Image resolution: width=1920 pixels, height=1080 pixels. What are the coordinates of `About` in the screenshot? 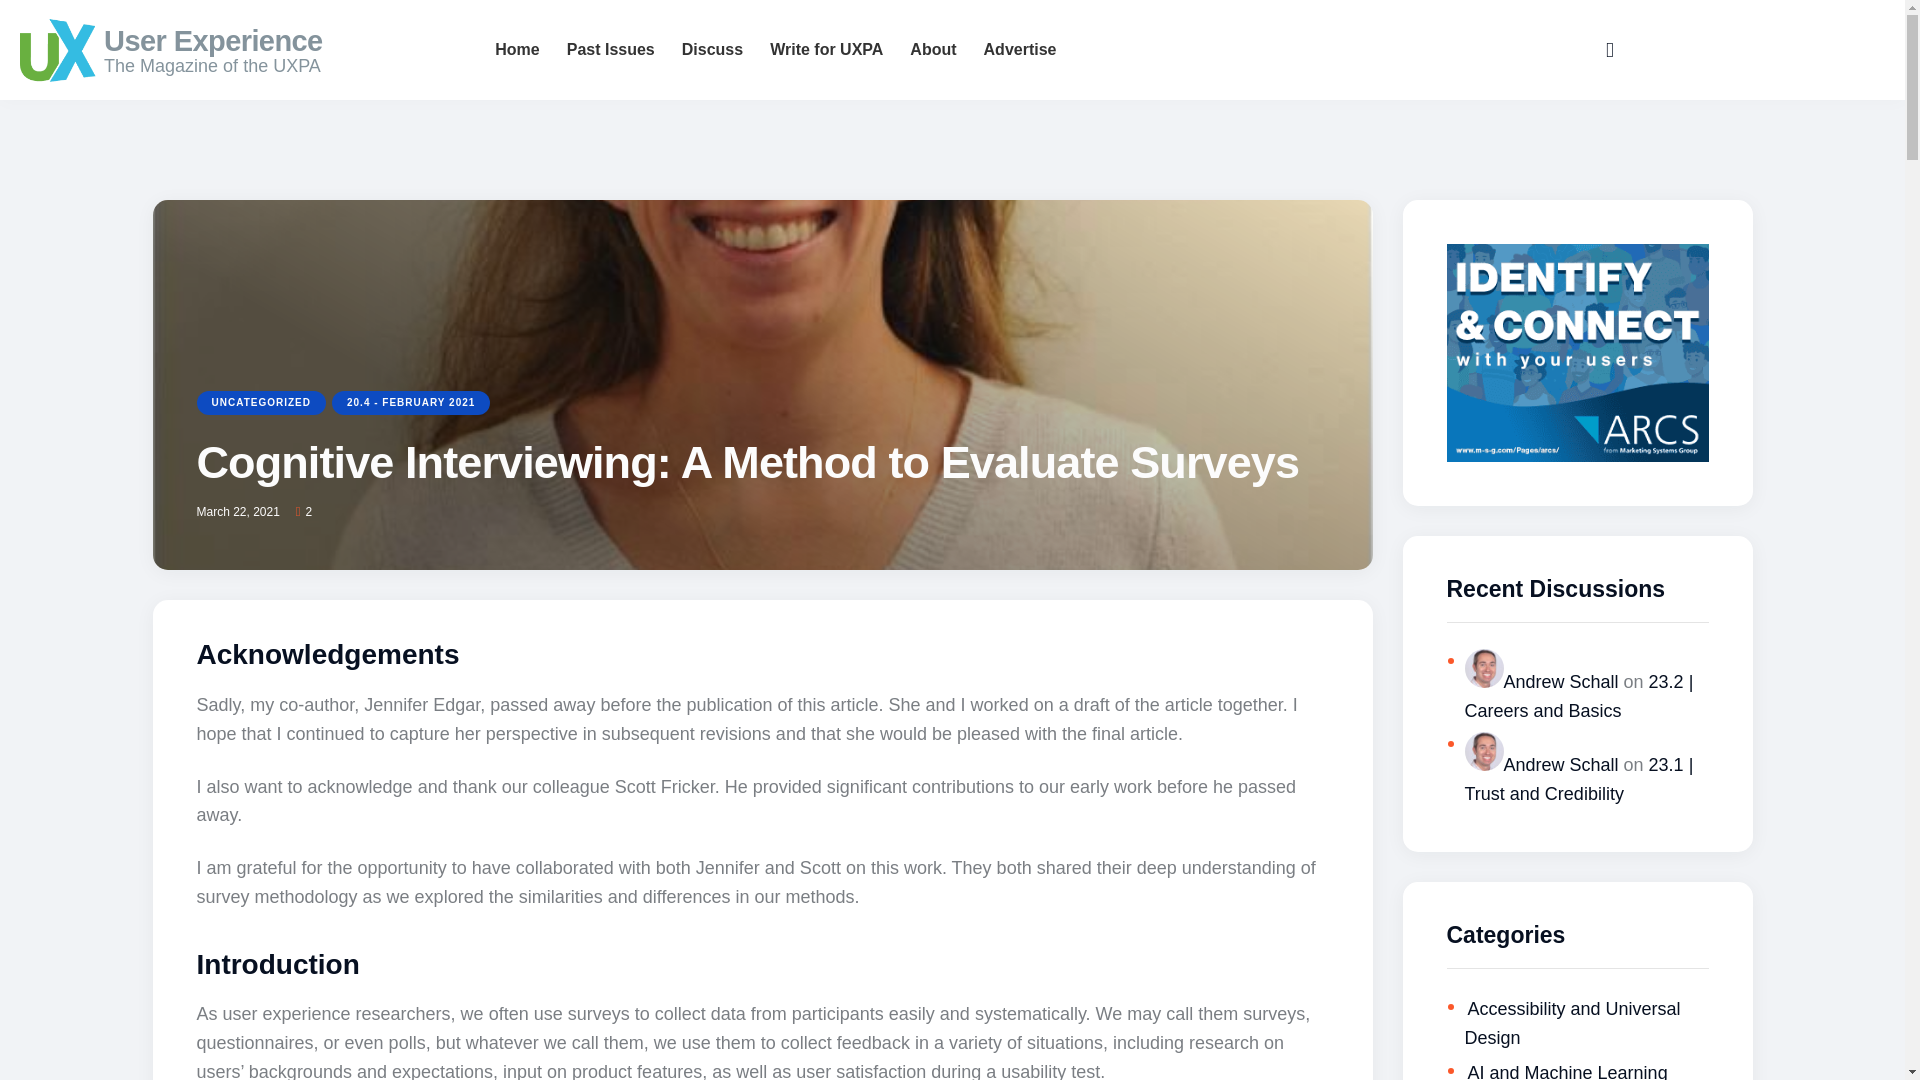 It's located at (932, 50).